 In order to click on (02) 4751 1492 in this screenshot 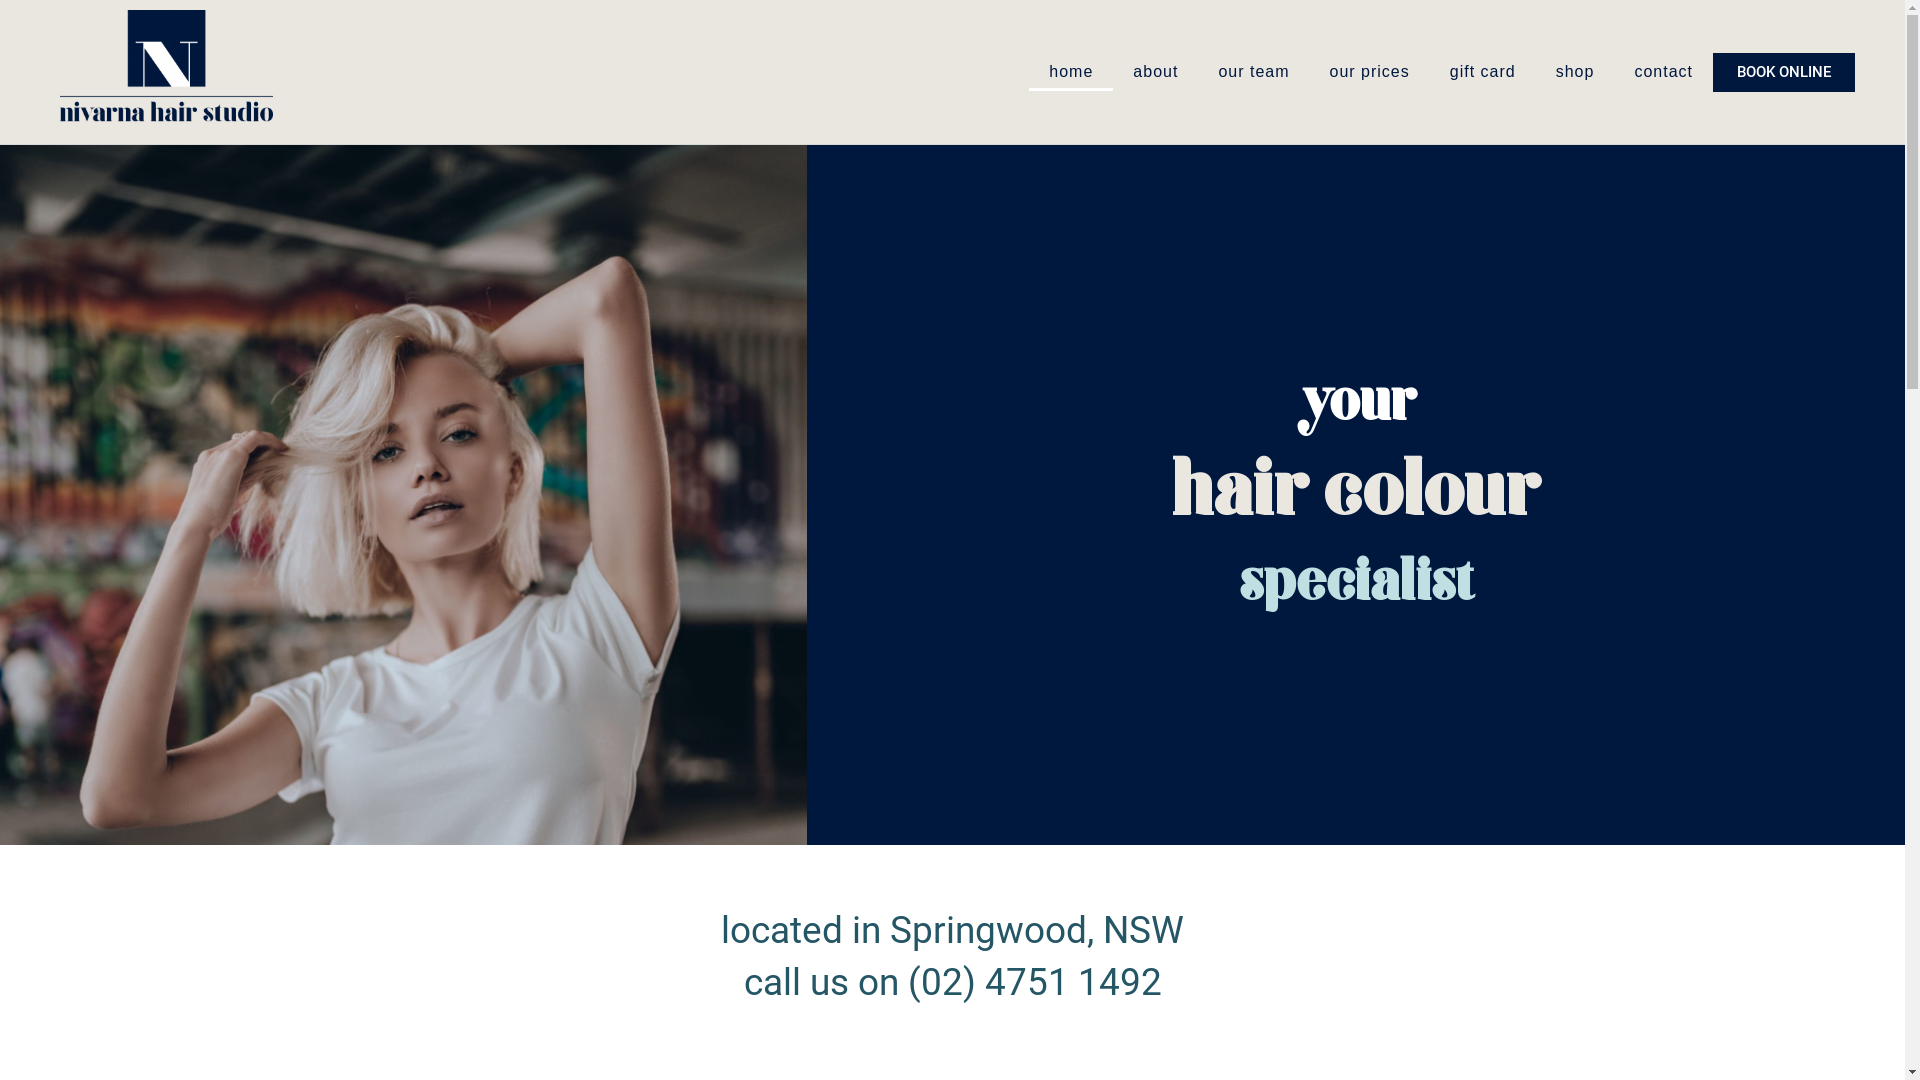, I will do `click(1035, 982)`.